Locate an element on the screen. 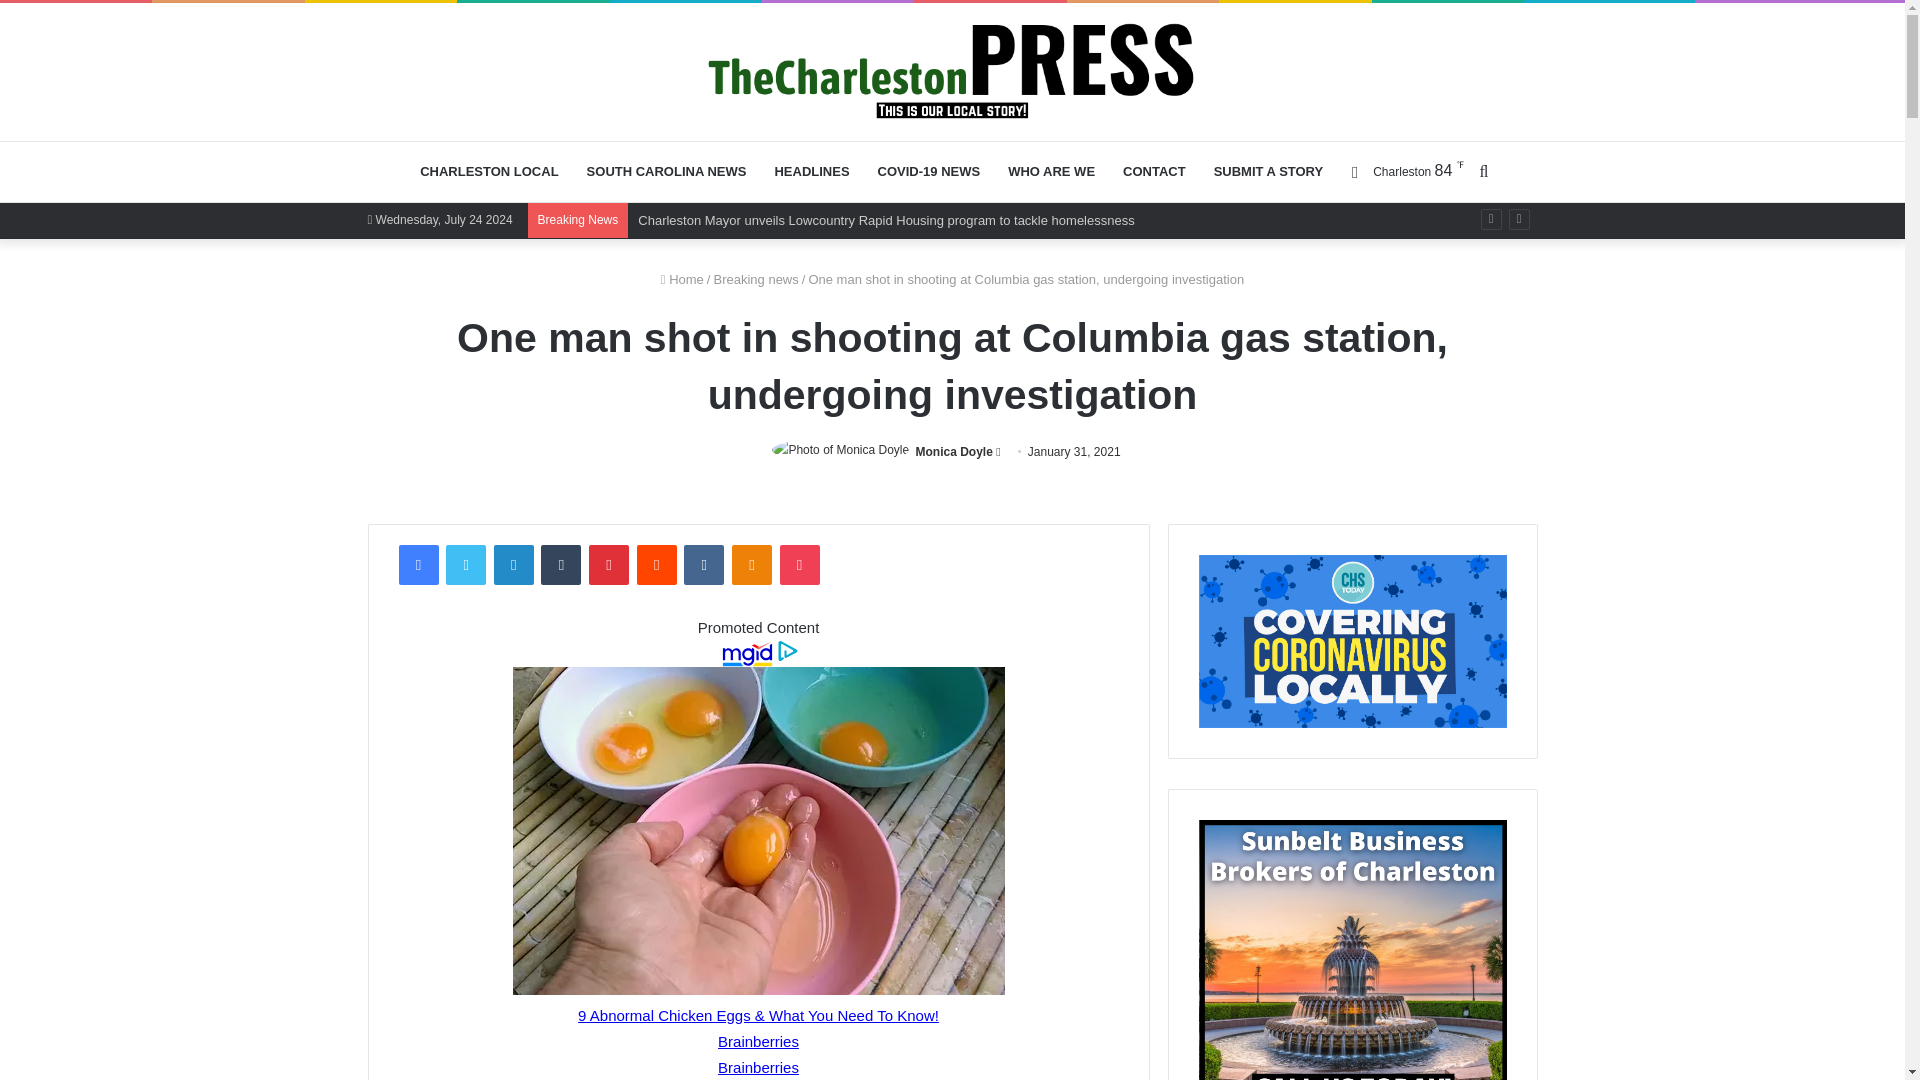  Twitter is located at coordinates (465, 565).